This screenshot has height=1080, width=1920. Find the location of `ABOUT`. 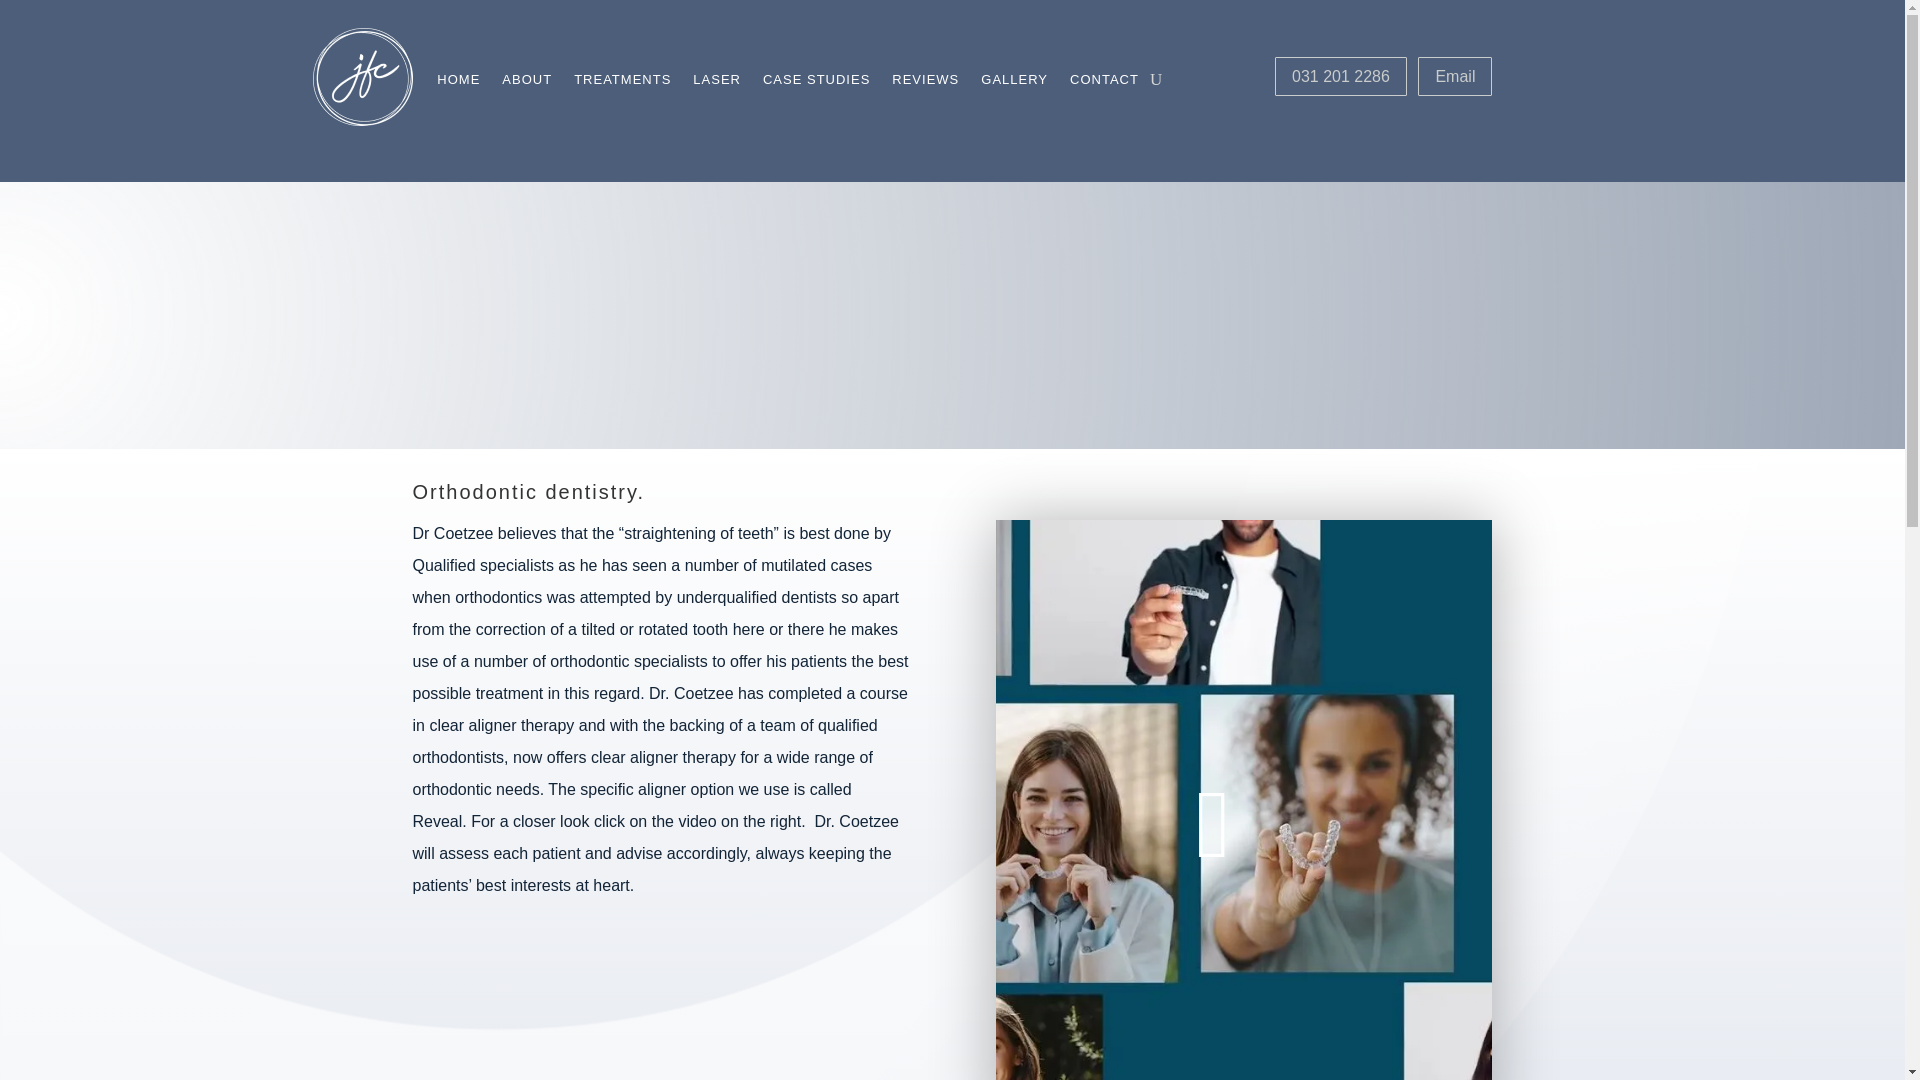

ABOUT is located at coordinates (526, 84).